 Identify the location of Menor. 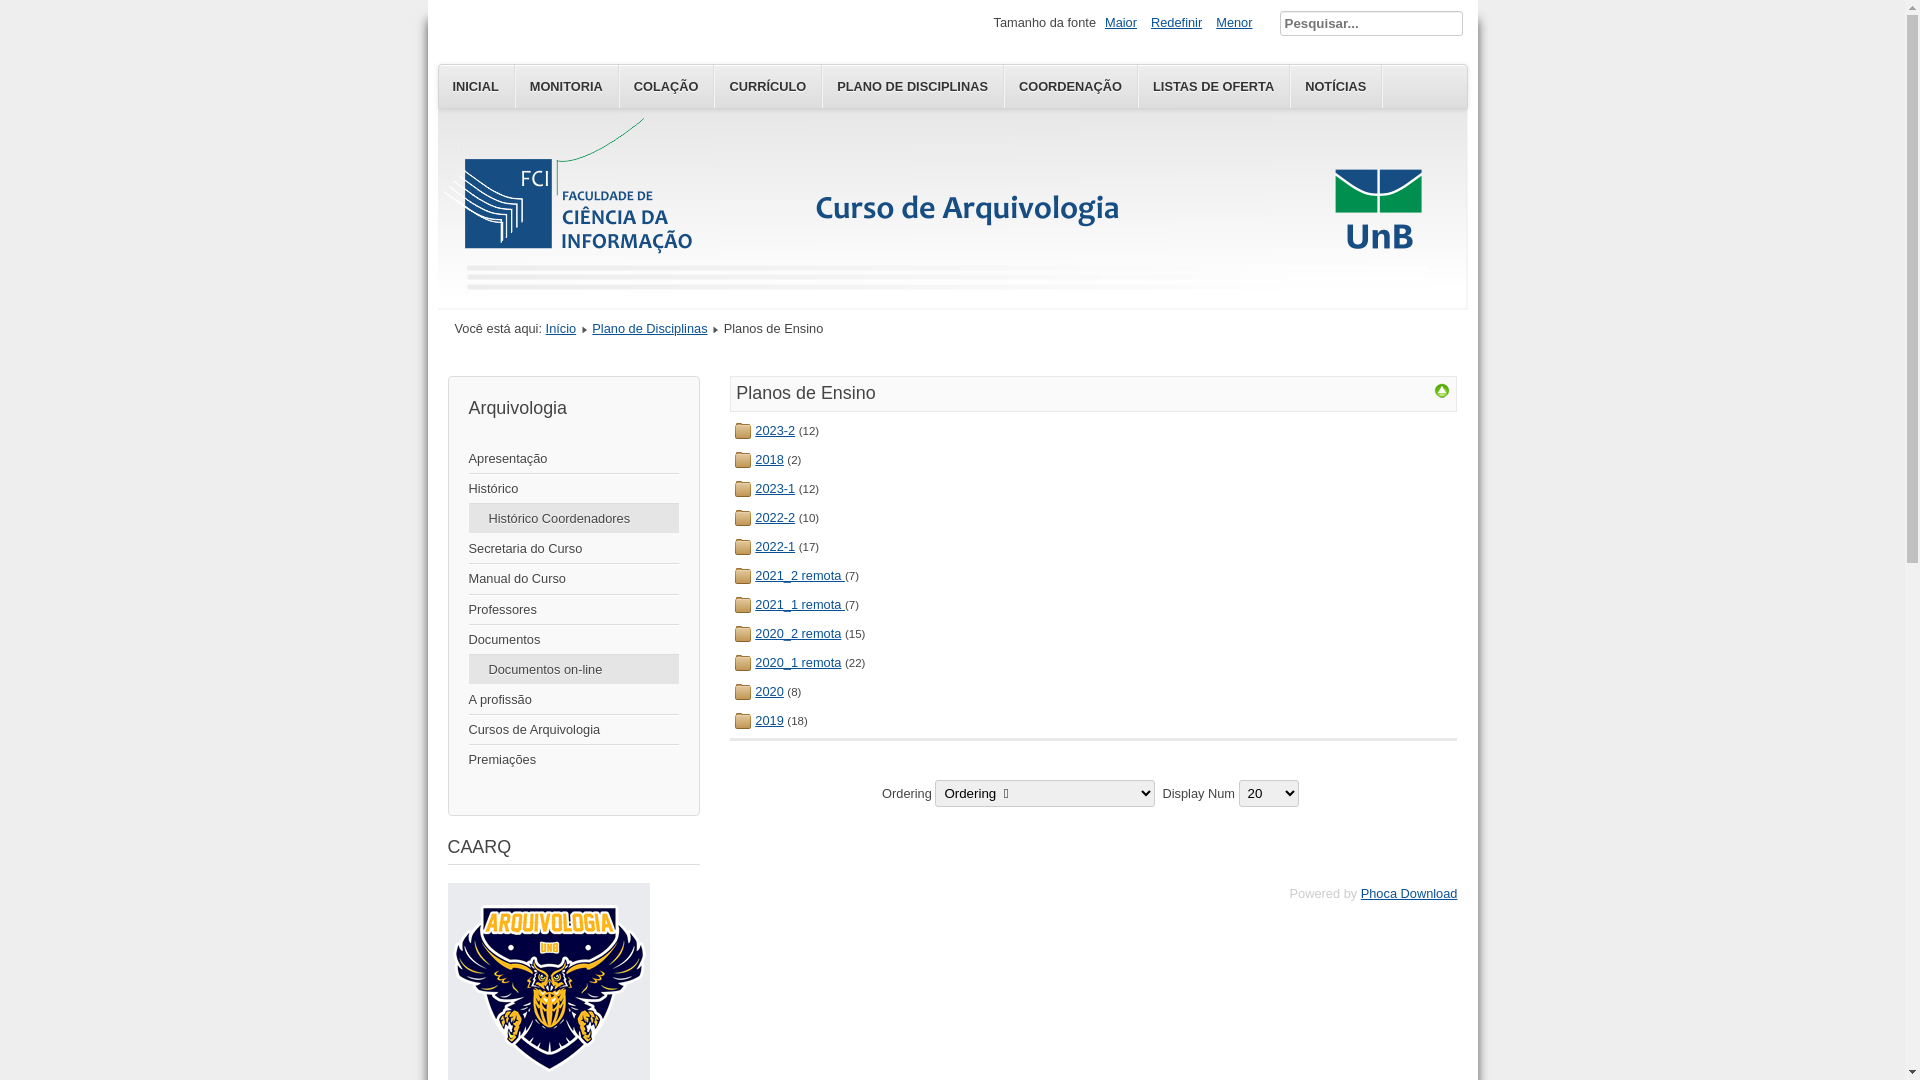
(1234, 22).